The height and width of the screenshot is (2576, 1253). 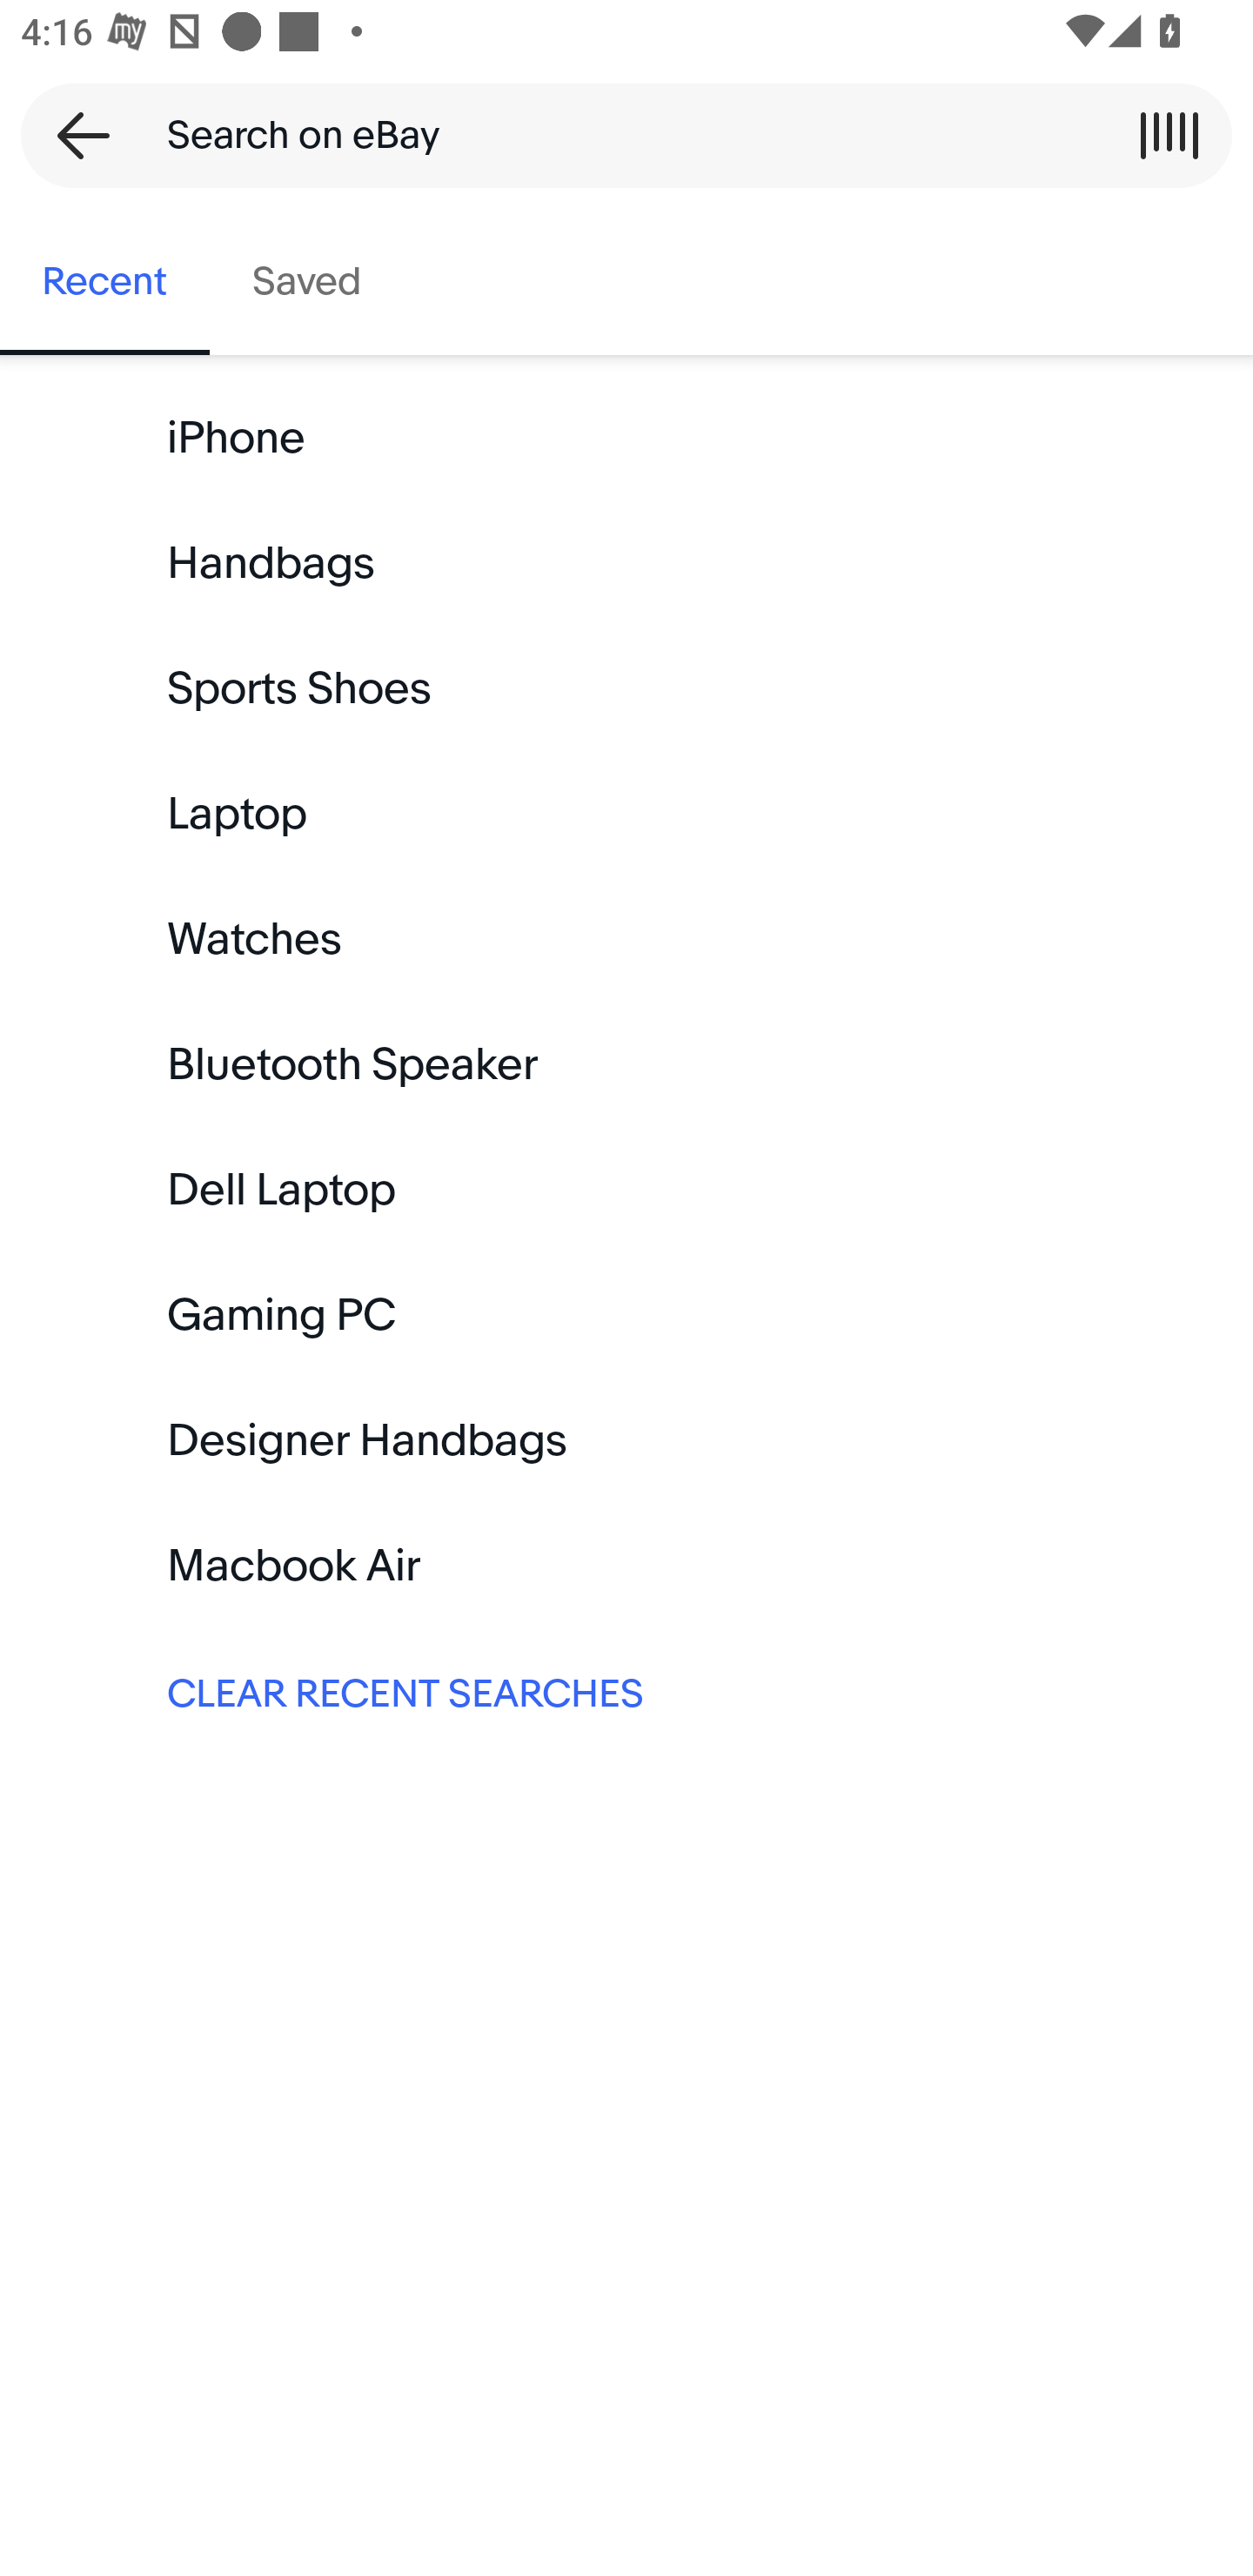 What do you see at coordinates (626, 1190) in the screenshot?
I see `Dell Laptop Keyword search Dell Laptop:` at bounding box center [626, 1190].